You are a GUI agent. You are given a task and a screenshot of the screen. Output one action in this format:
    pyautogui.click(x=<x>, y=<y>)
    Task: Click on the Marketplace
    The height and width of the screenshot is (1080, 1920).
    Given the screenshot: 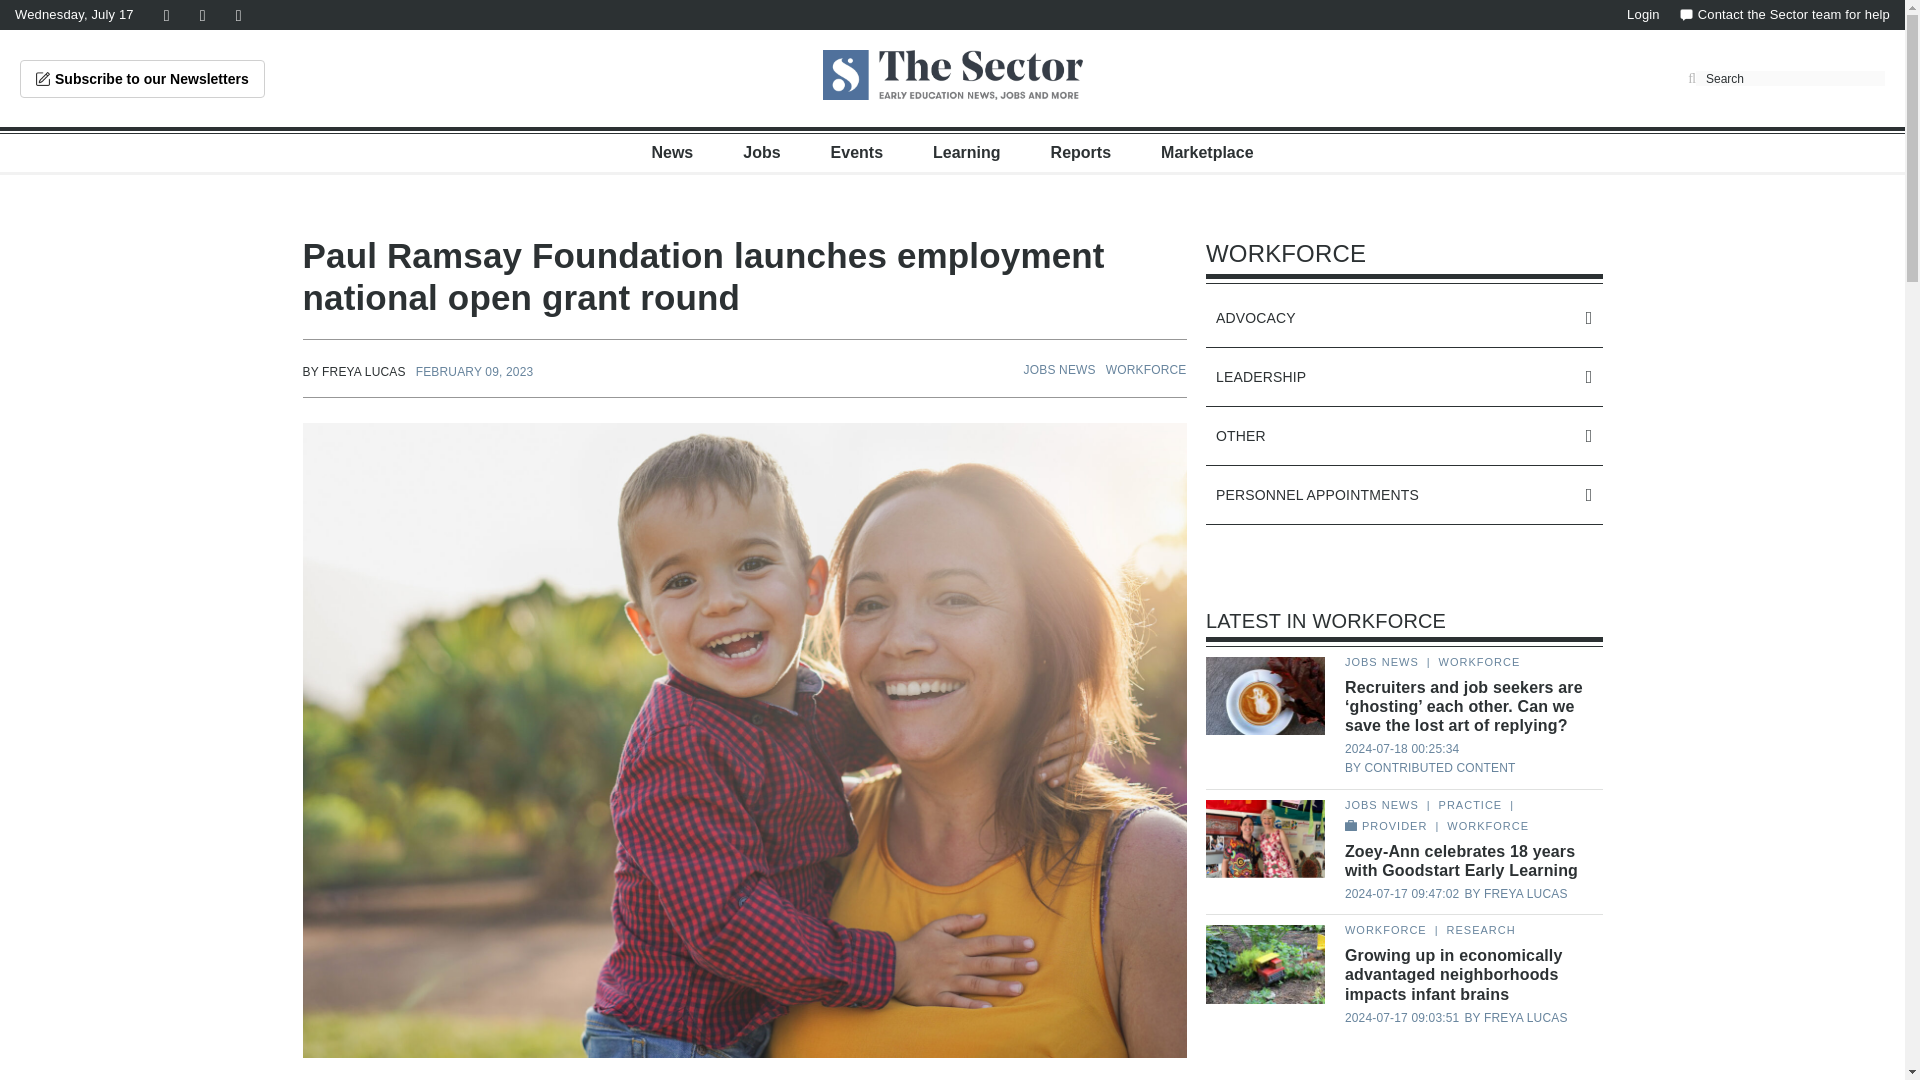 What is the action you would take?
    pyautogui.click(x=1207, y=152)
    